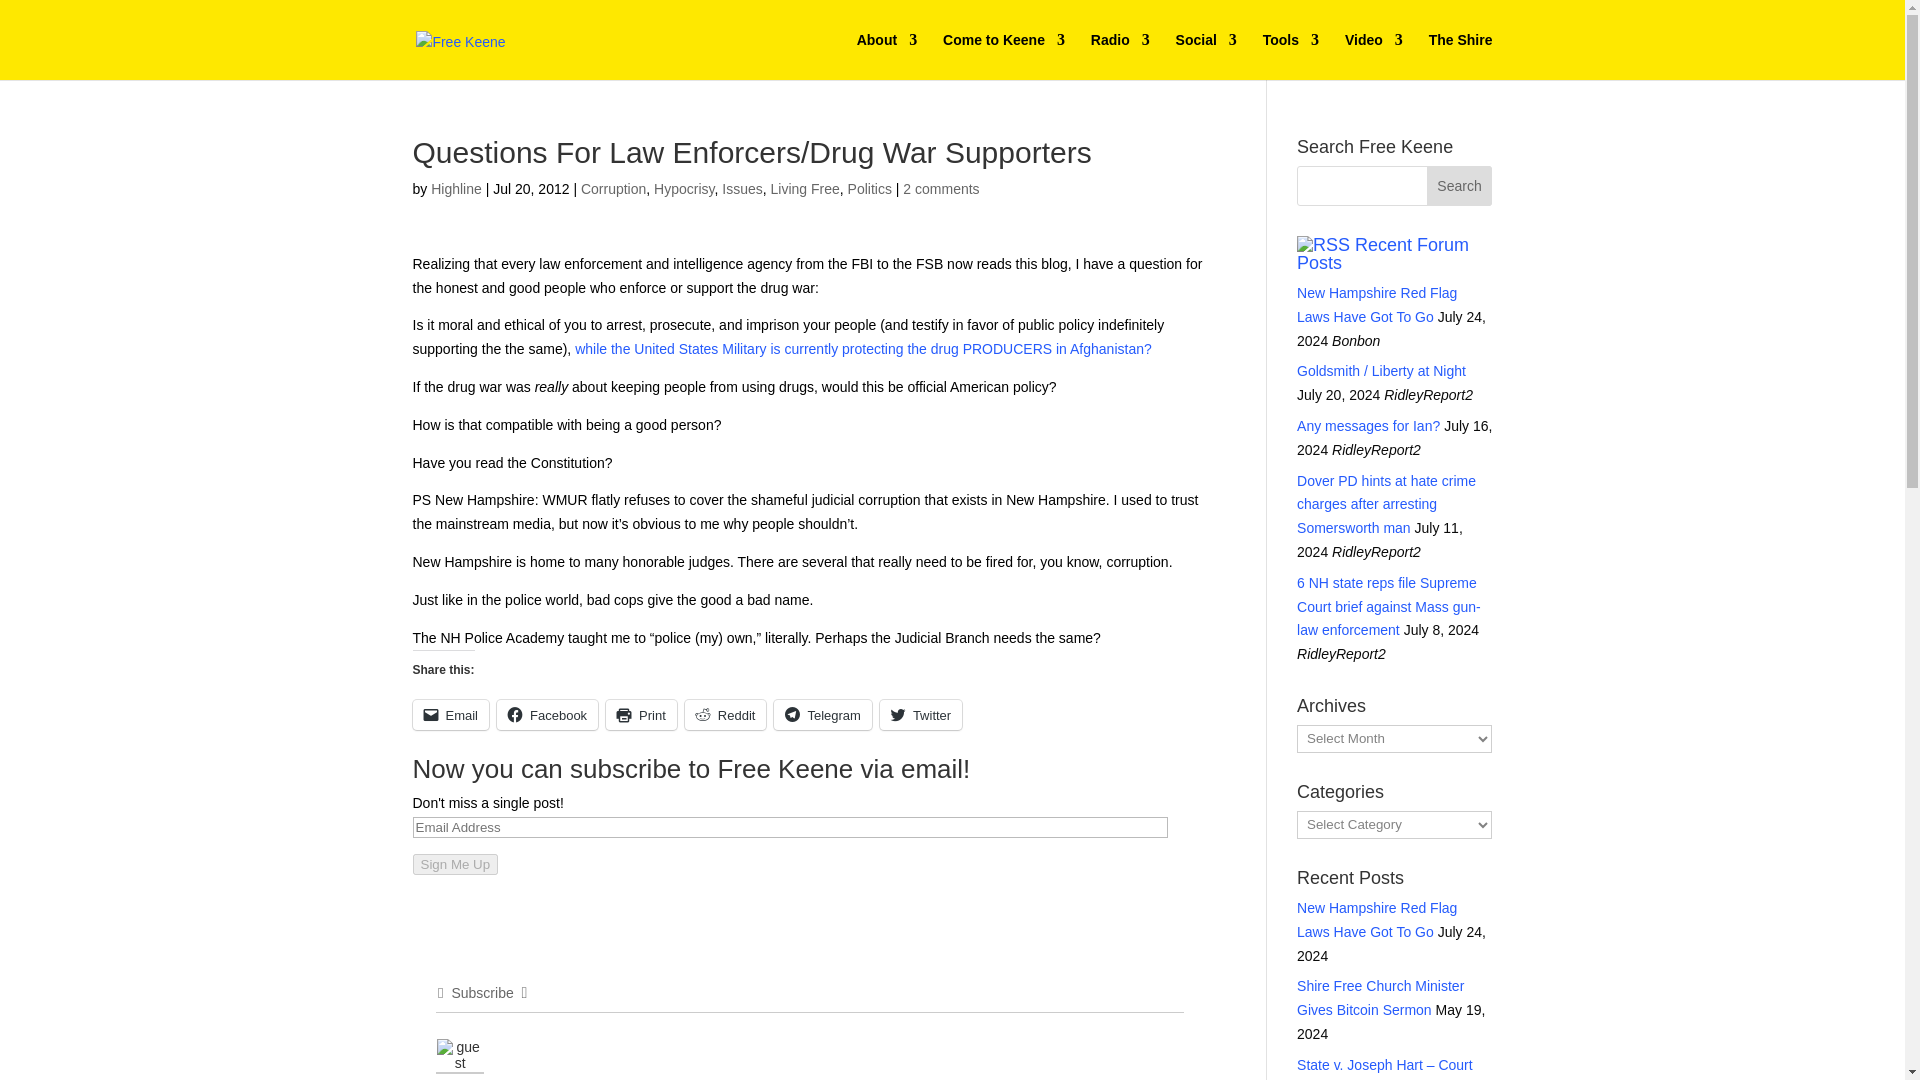 Image resolution: width=1920 pixels, height=1080 pixels. I want to click on Highline, so click(456, 188).